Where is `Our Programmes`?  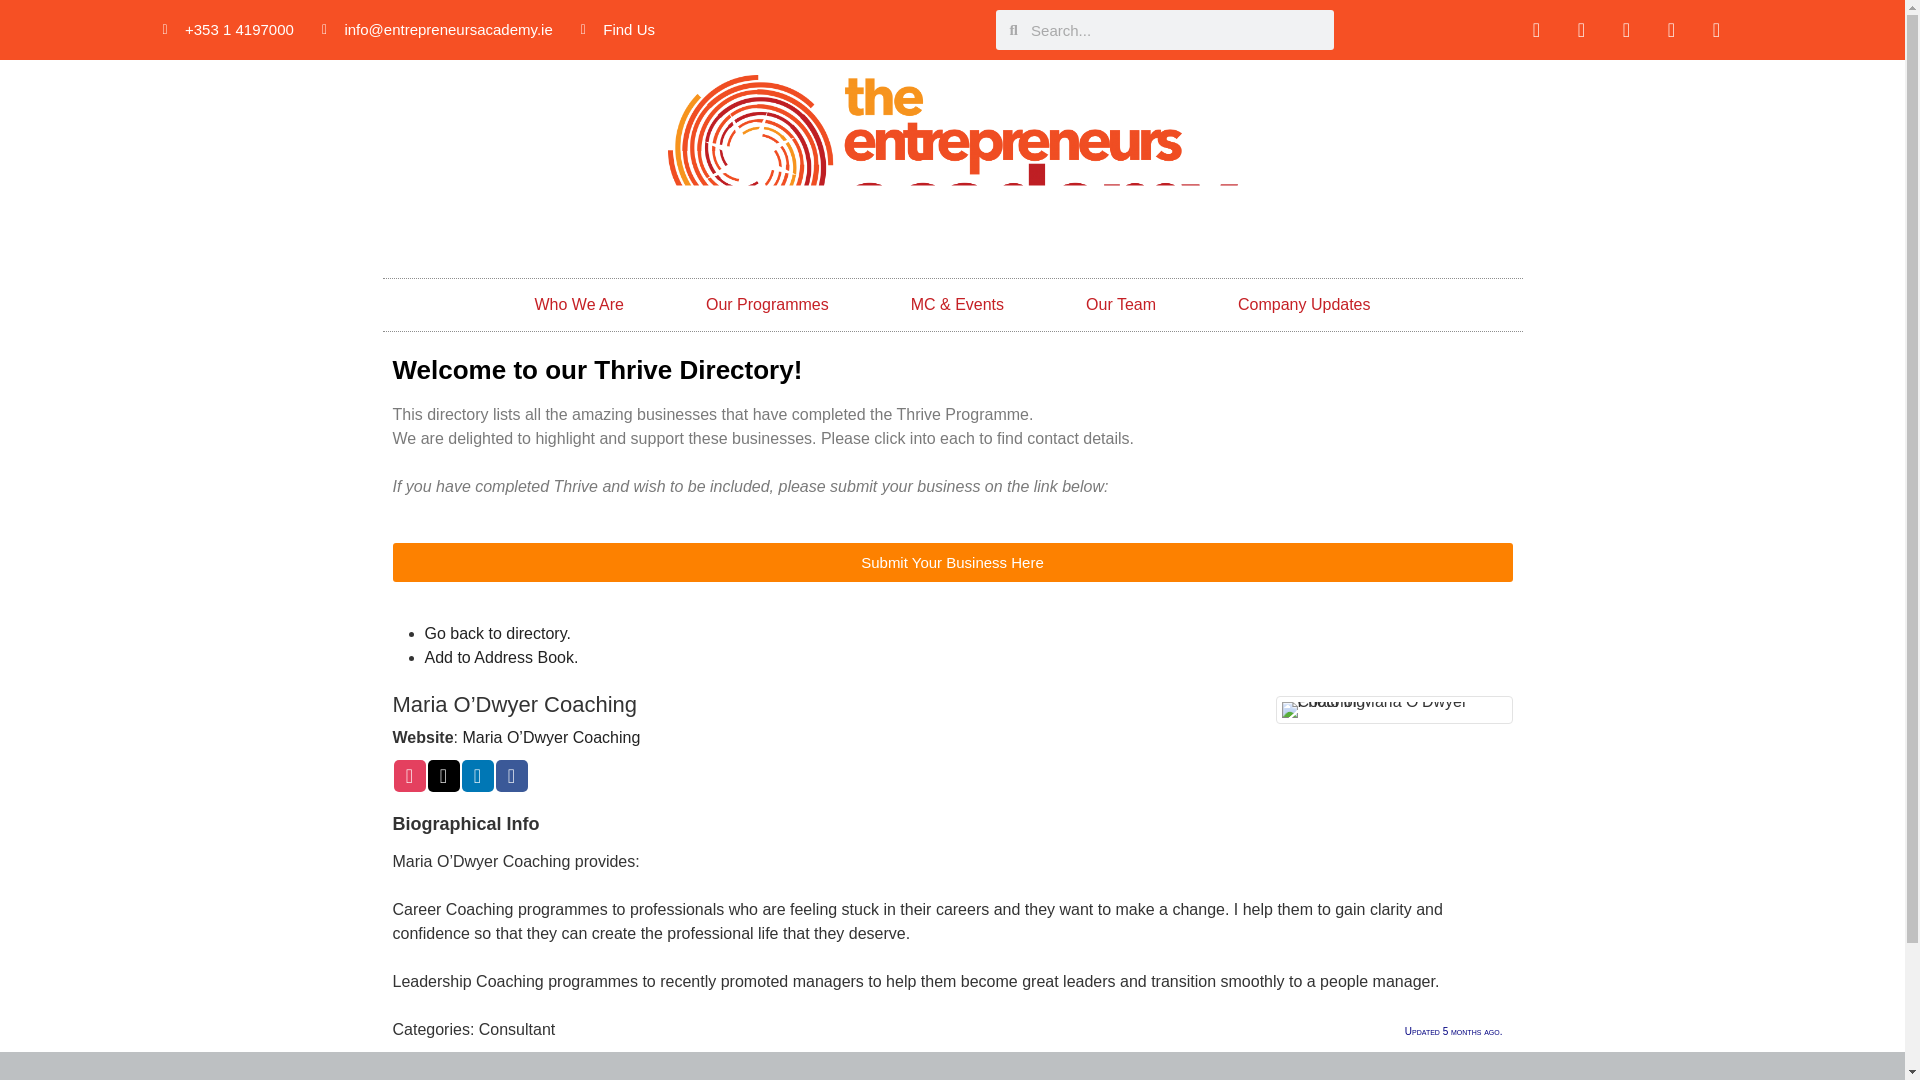
Our Programmes is located at coordinates (766, 304).